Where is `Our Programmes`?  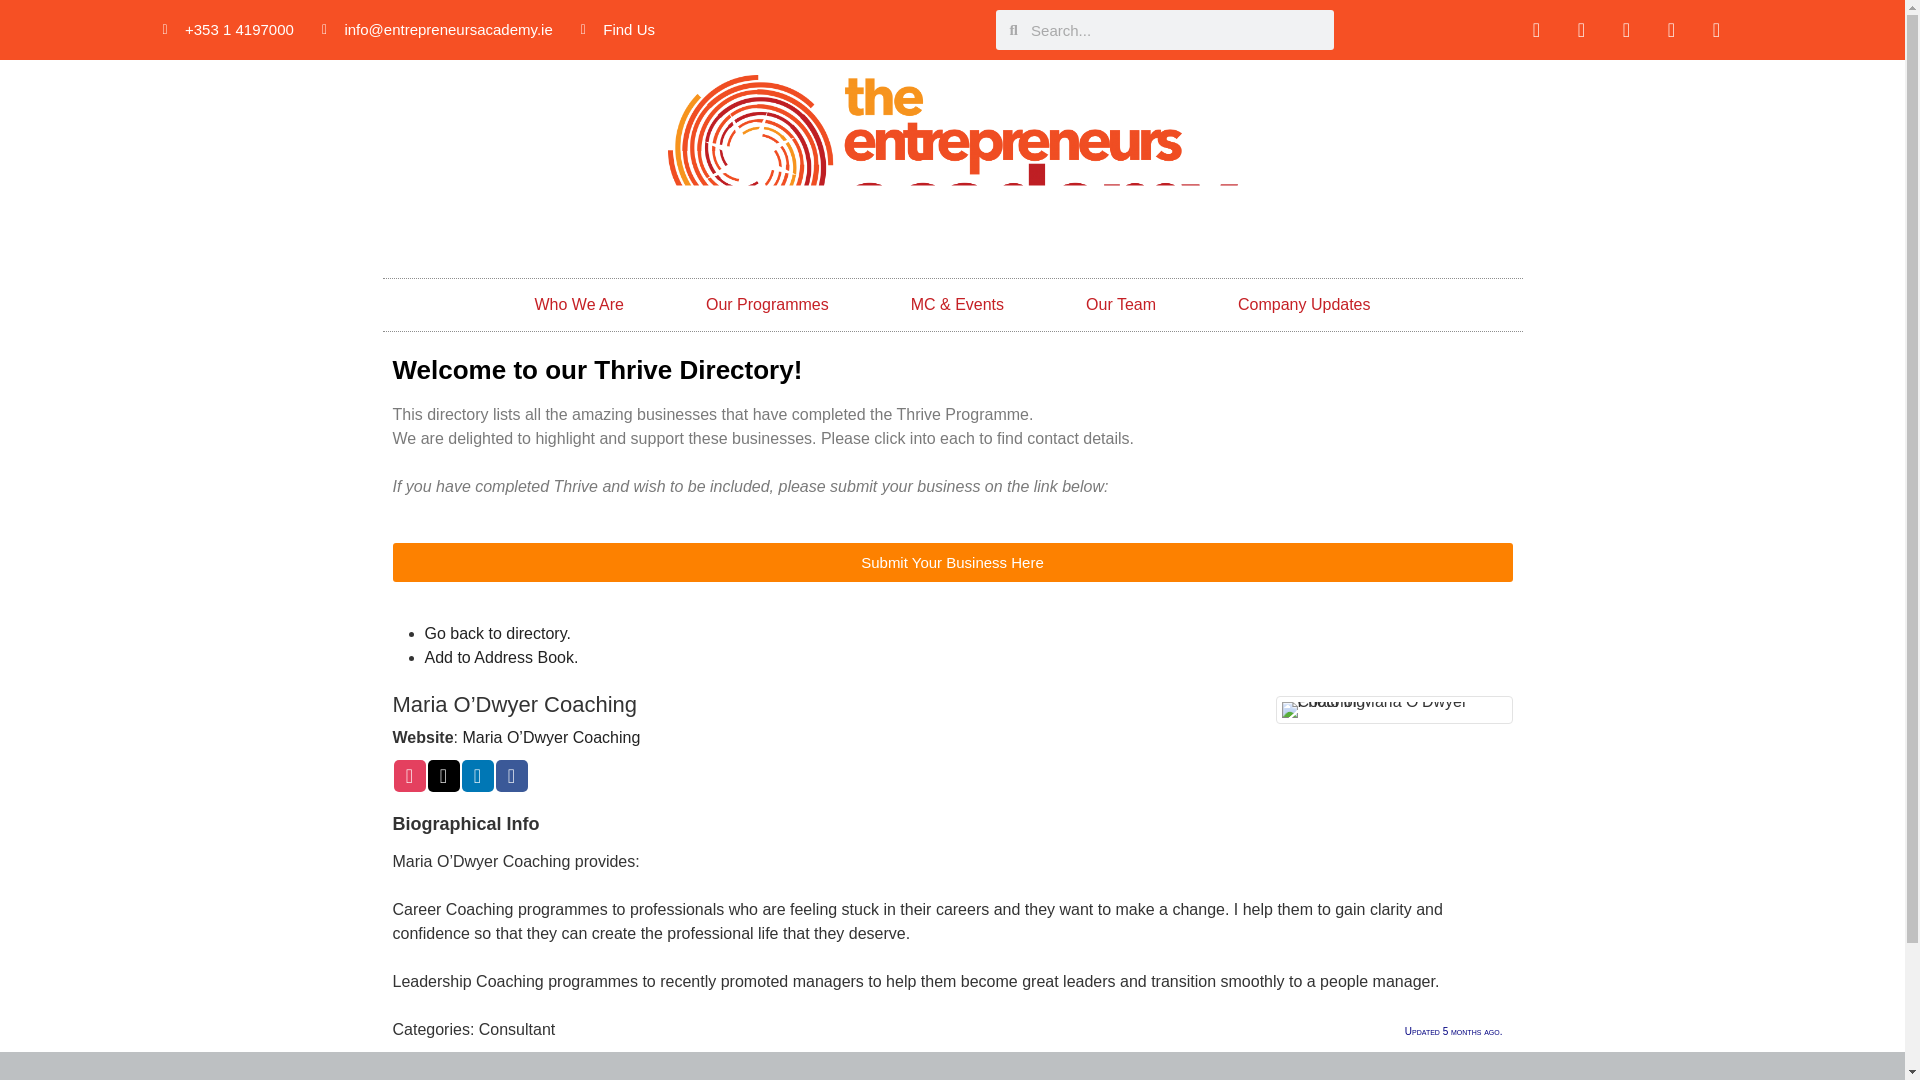
Our Programmes is located at coordinates (766, 304).